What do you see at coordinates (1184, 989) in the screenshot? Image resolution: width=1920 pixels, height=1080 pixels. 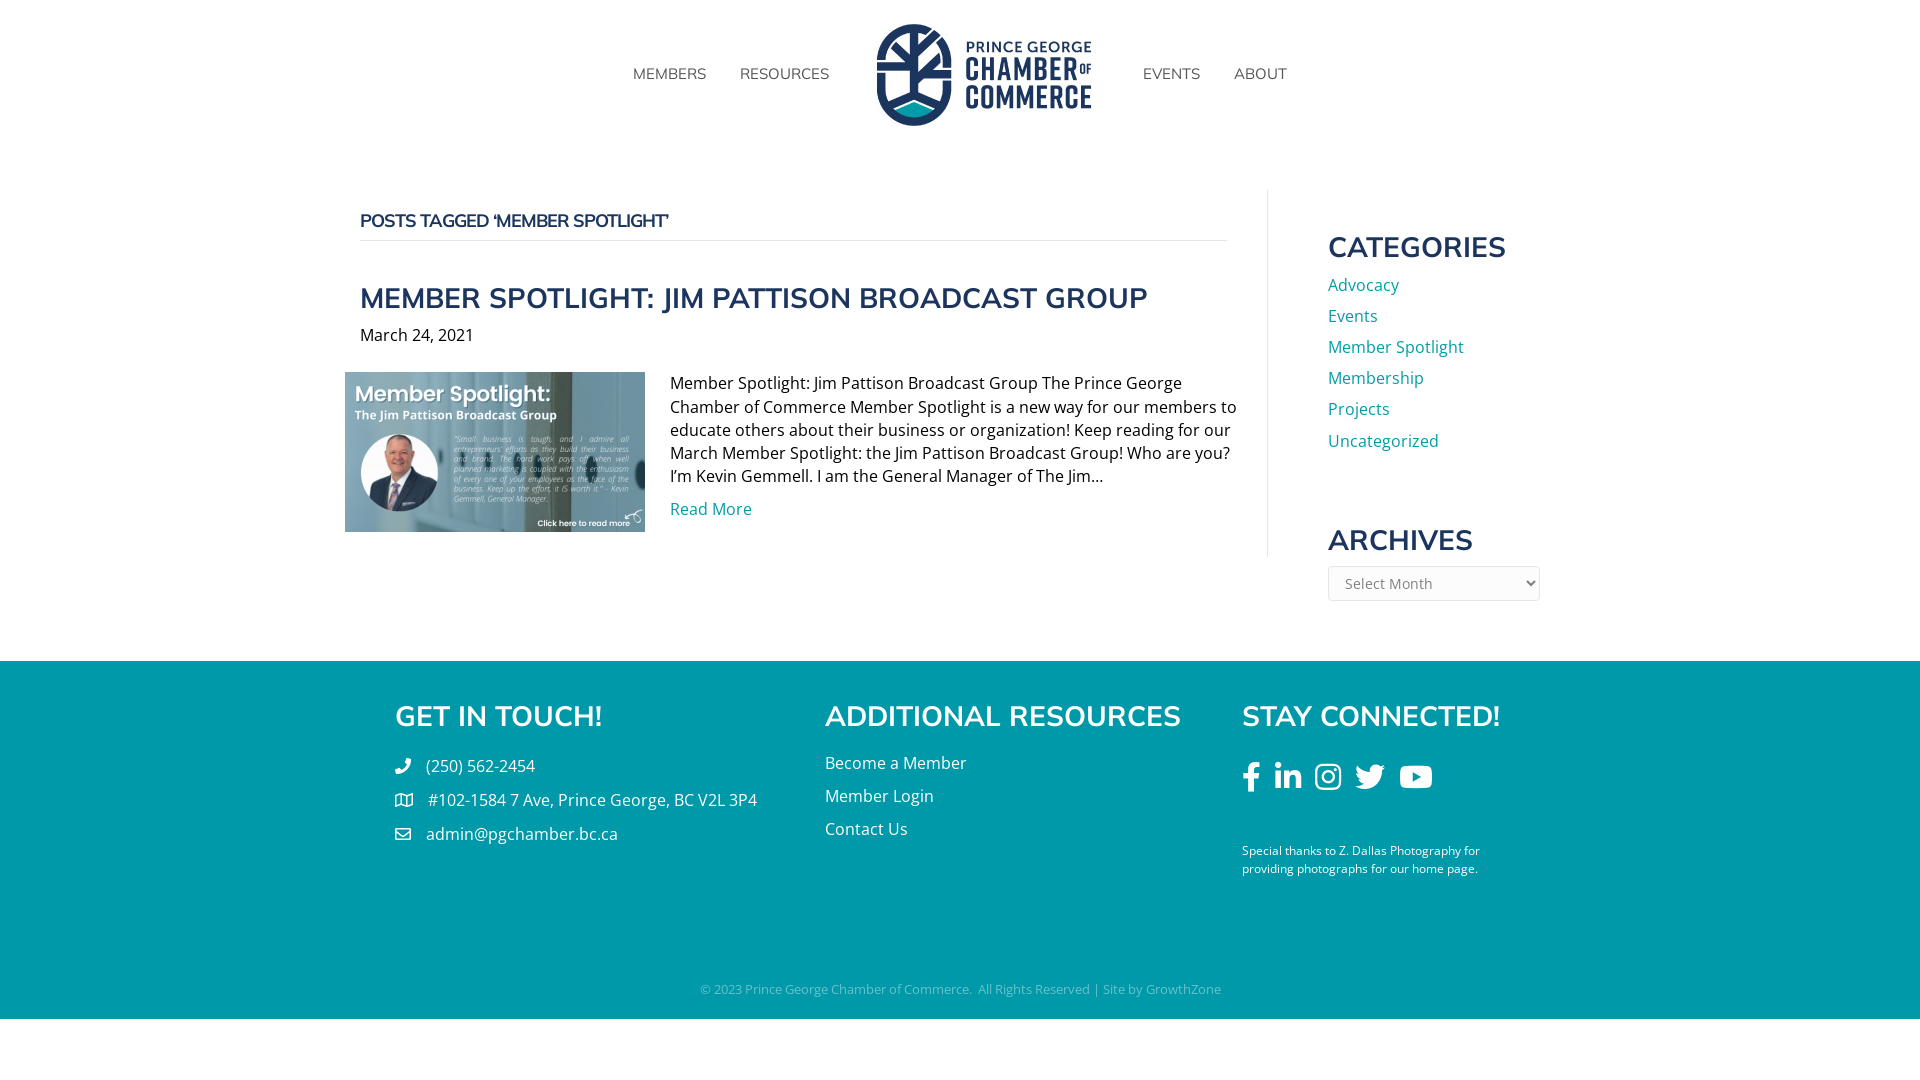 I see `GrowthZone` at bounding box center [1184, 989].